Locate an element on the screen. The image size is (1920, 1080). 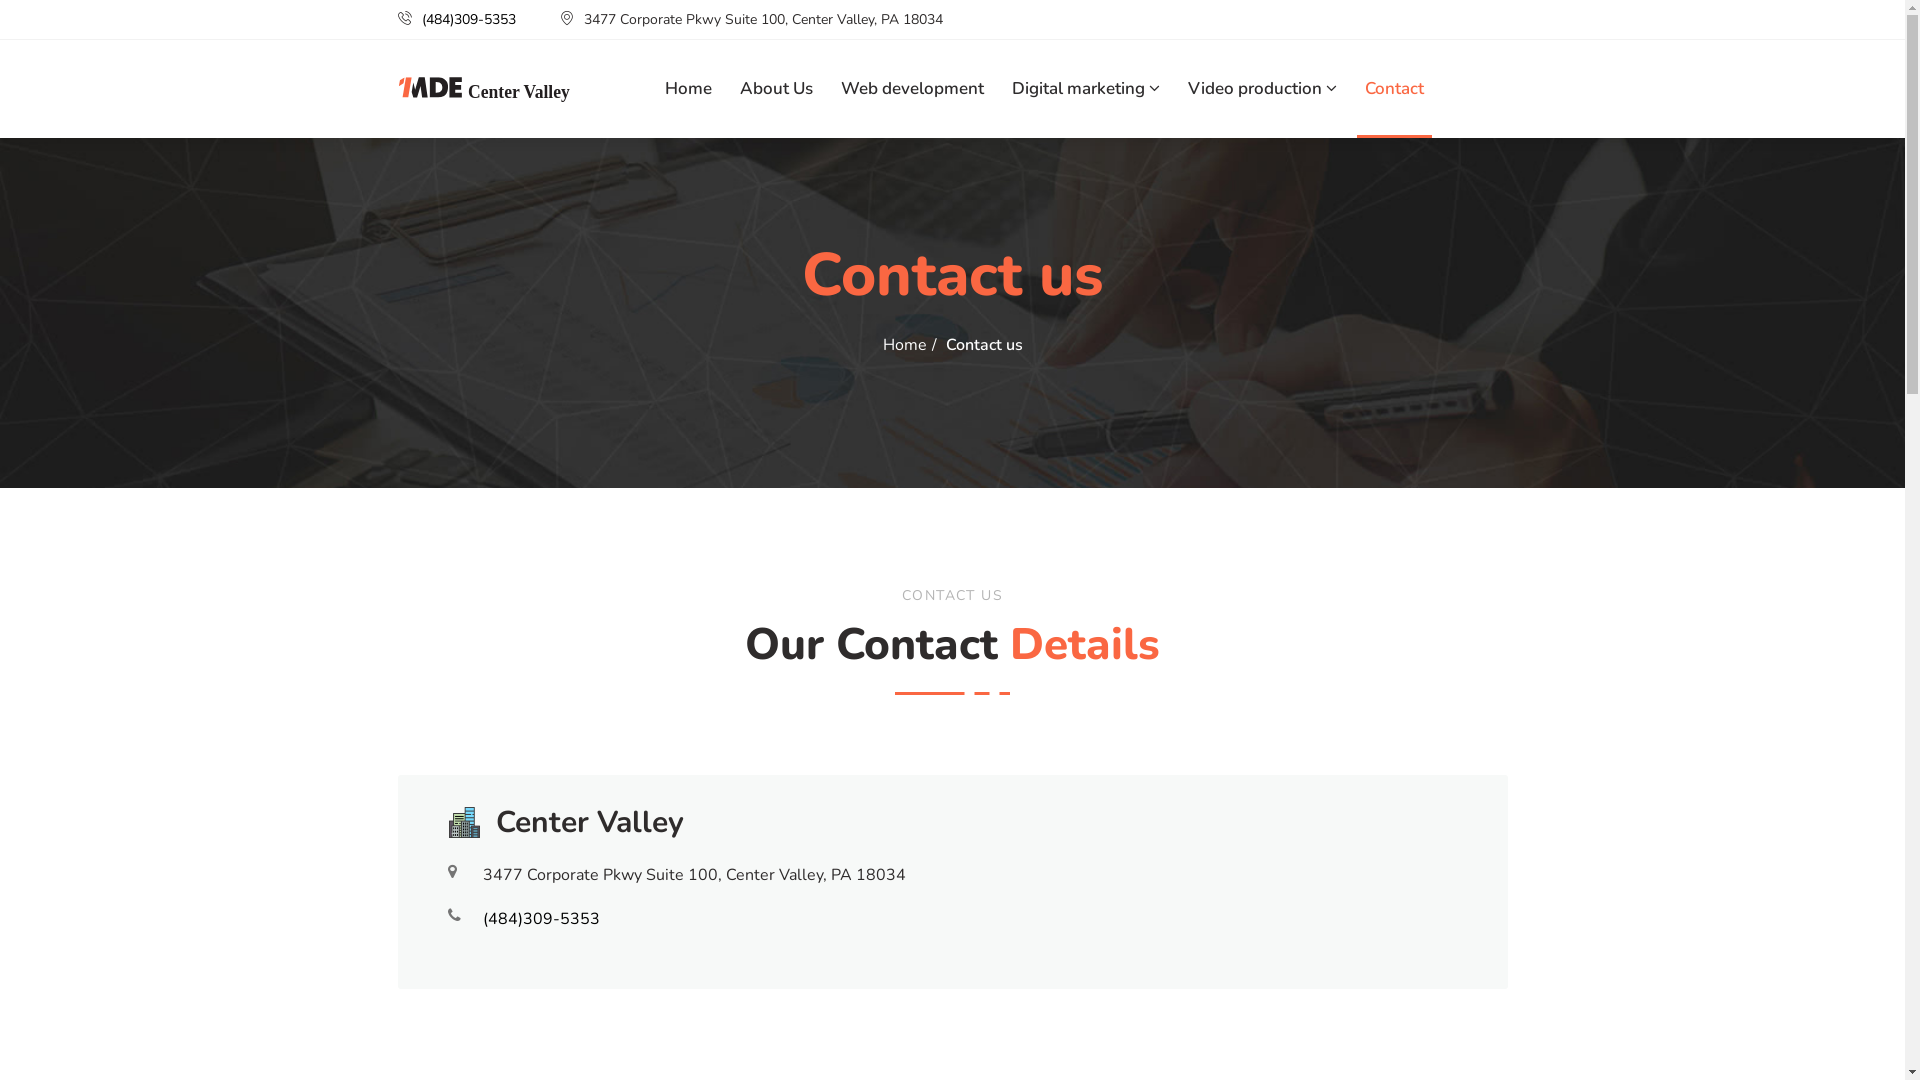
Video production is located at coordinates (1262, 89).